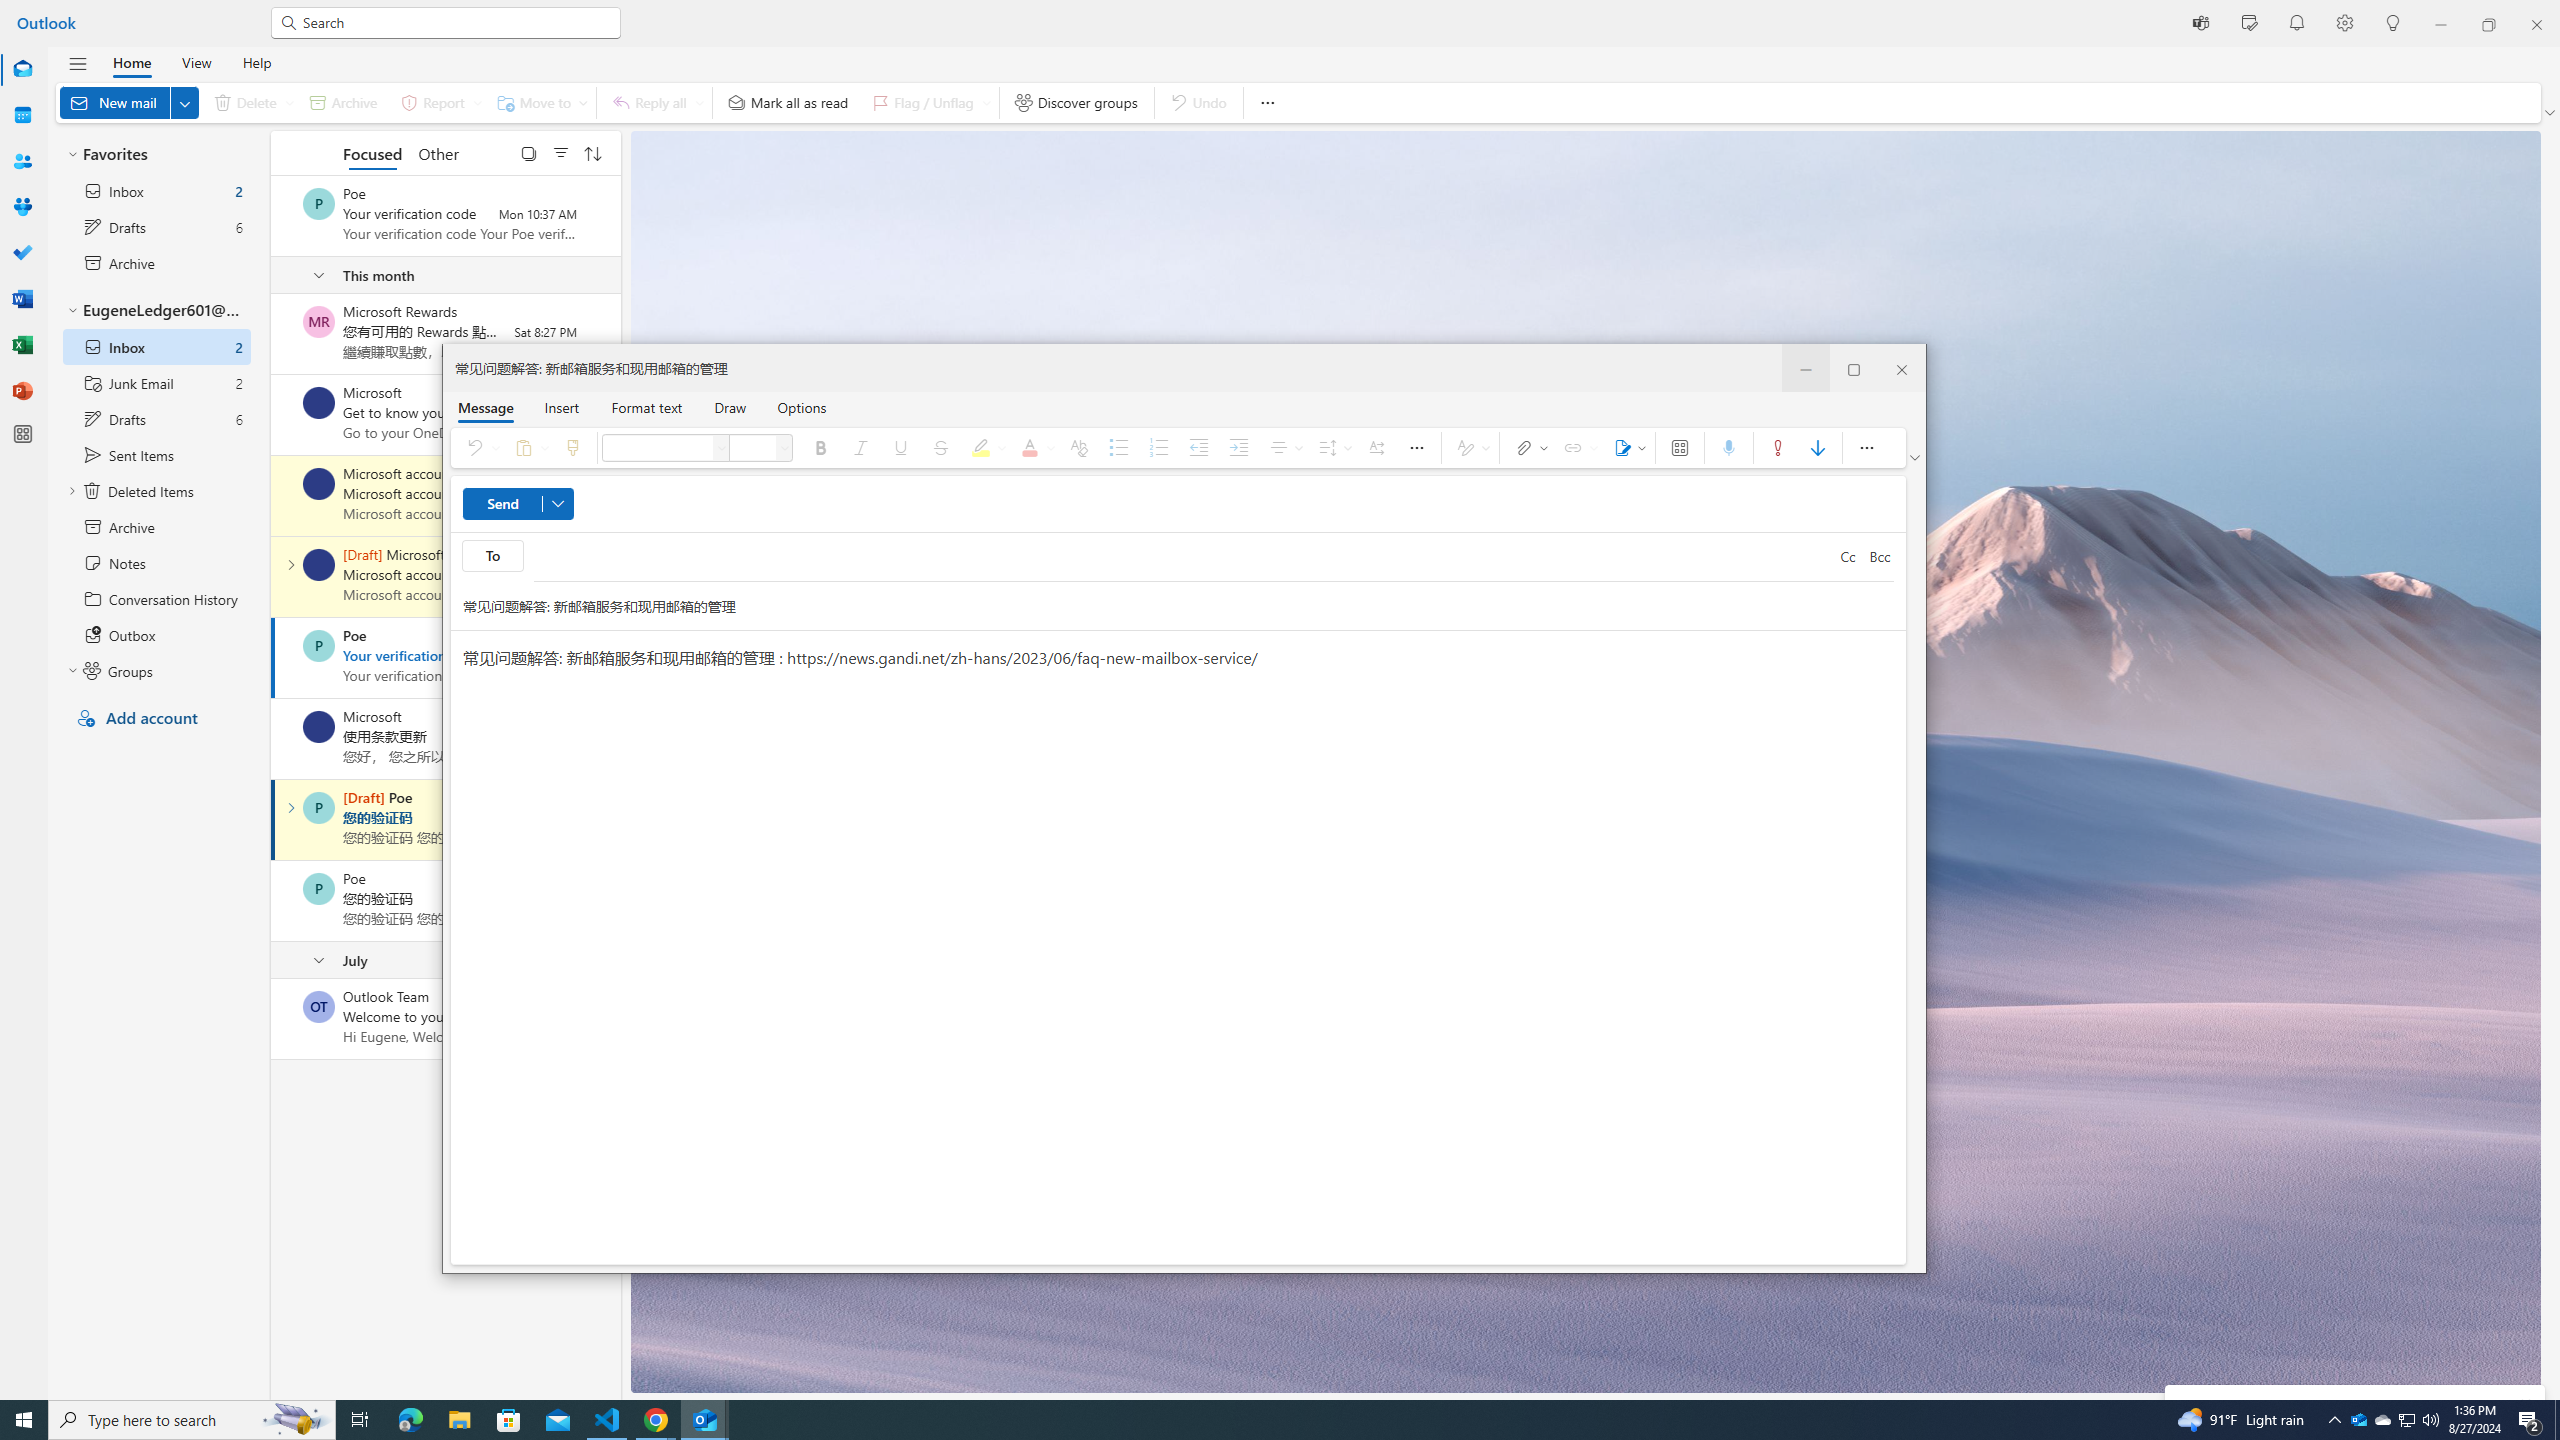 The width and height of the screenshot is (2560, 1440). Describe the element at coordinates (128, 102) in the screenshot. I see `New mail` at that location.